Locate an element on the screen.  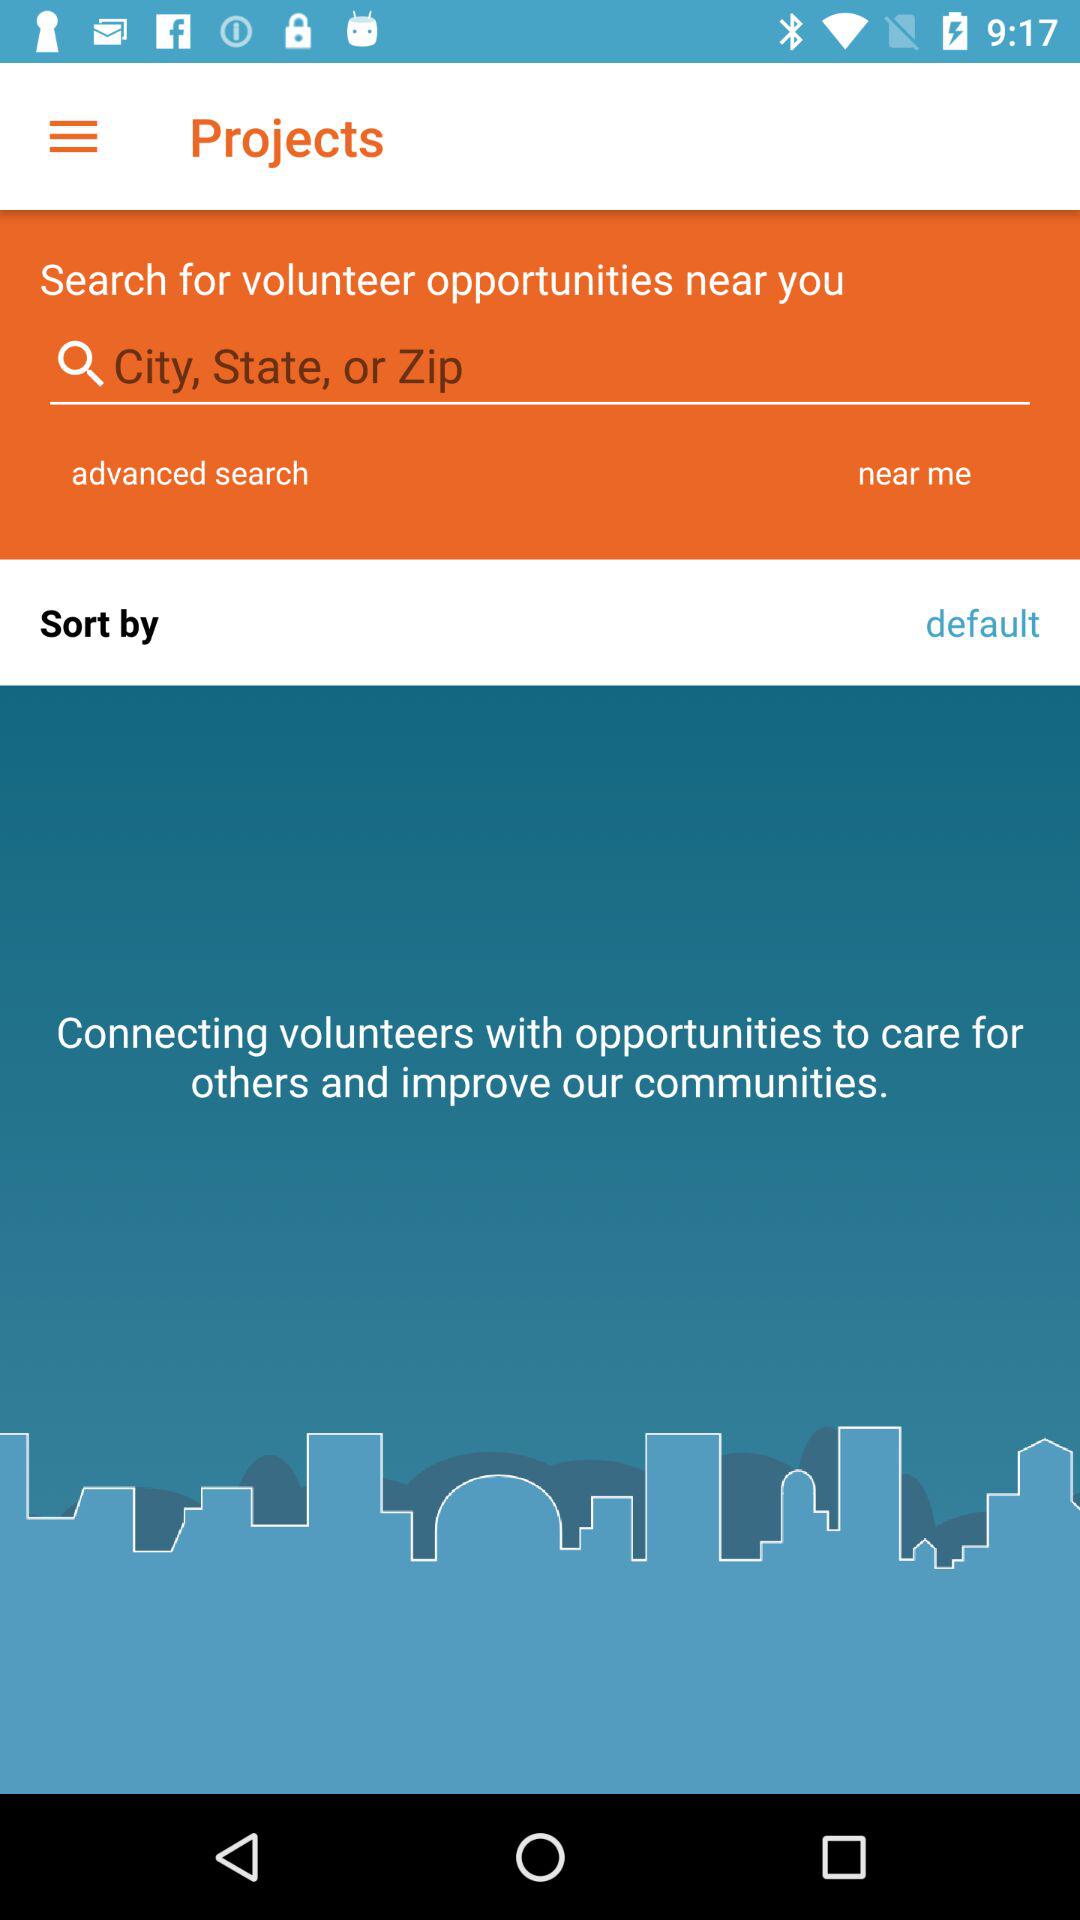
turn off icon next to the sort by item is located at coordinates (977, 622).